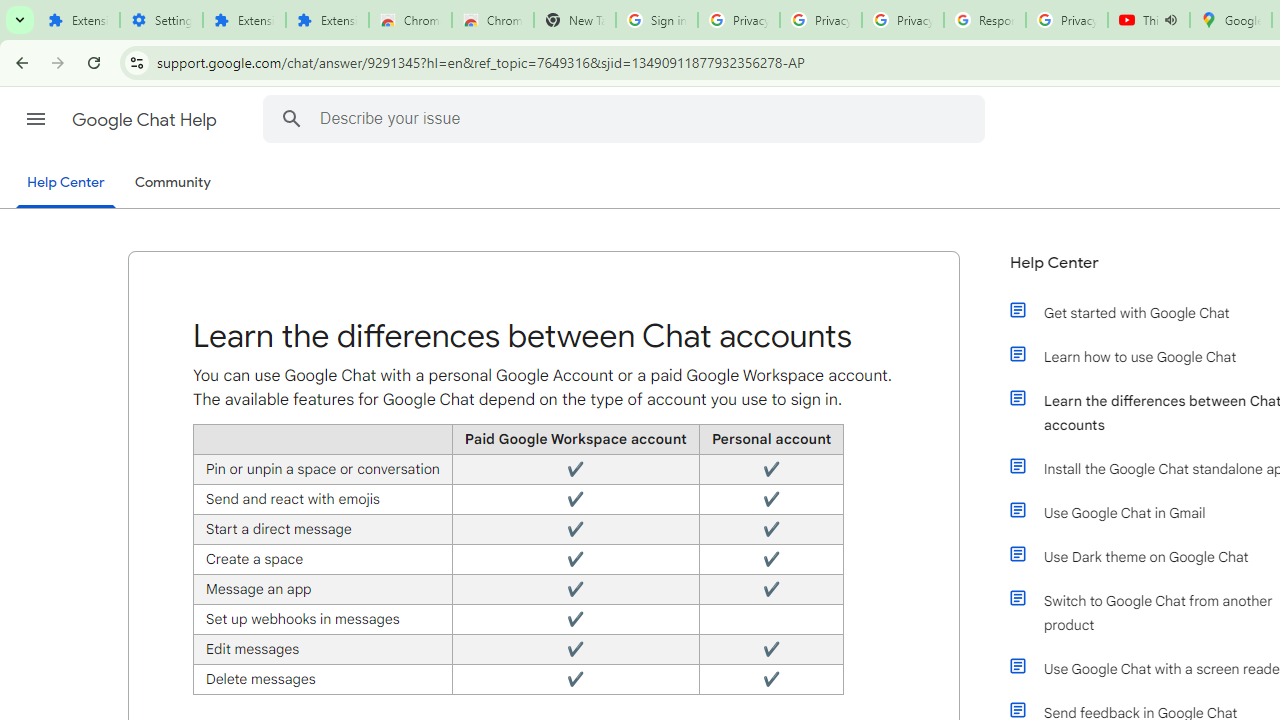 The height and width of the screenshot is (720, 1280). I want to click on Community, so click(172, 183).